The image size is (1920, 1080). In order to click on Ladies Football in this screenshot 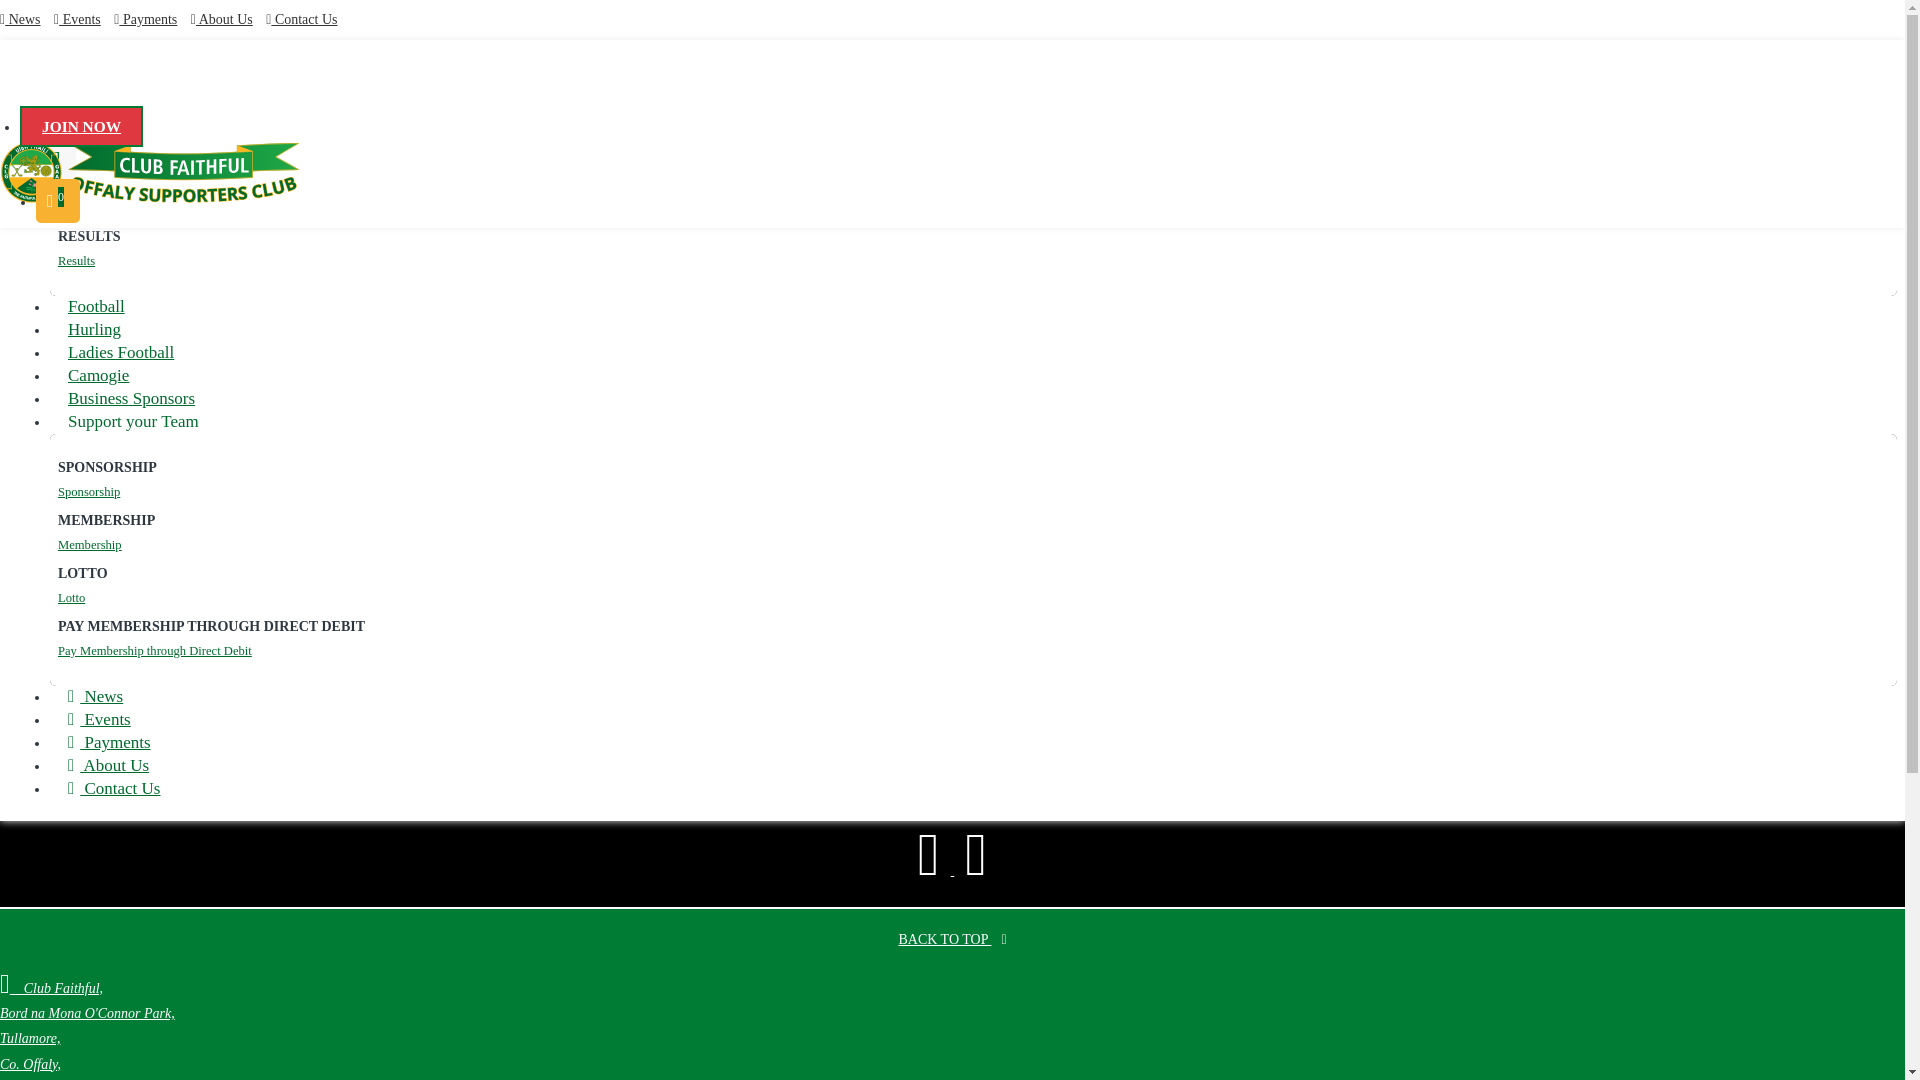, I will do `click(120, 352)`.